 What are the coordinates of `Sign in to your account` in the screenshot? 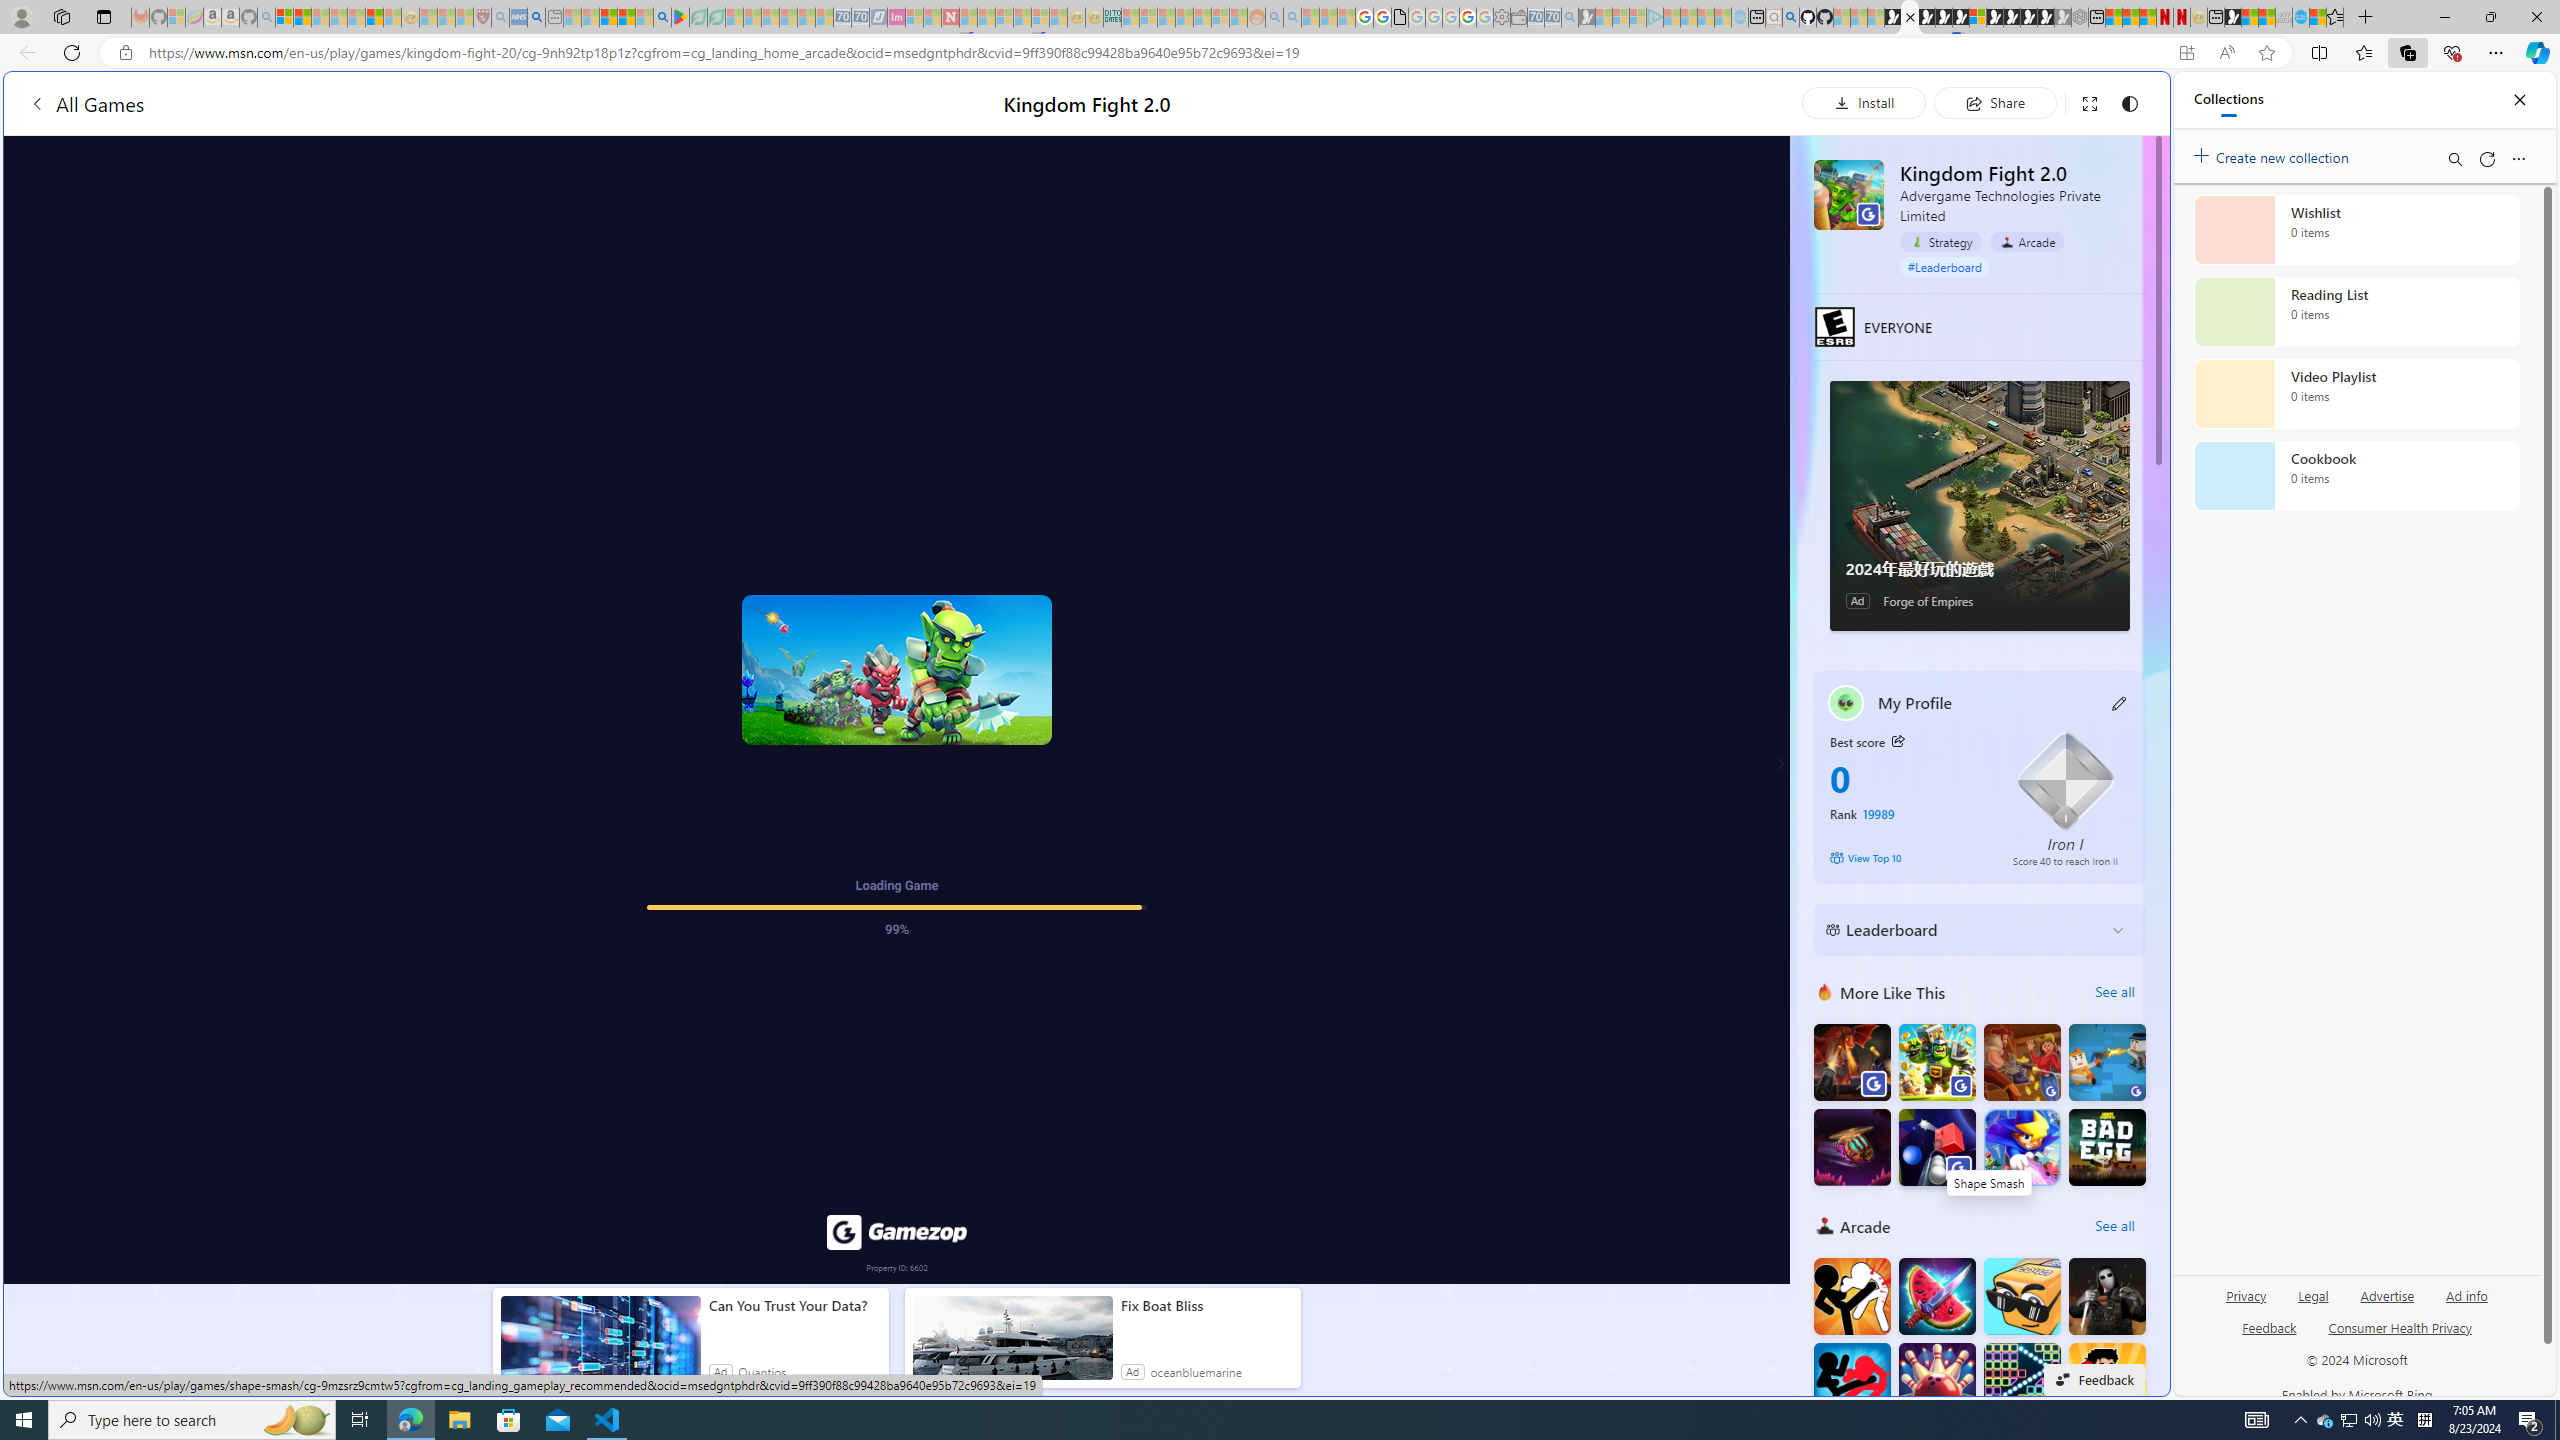 It's located at (1977, 17).